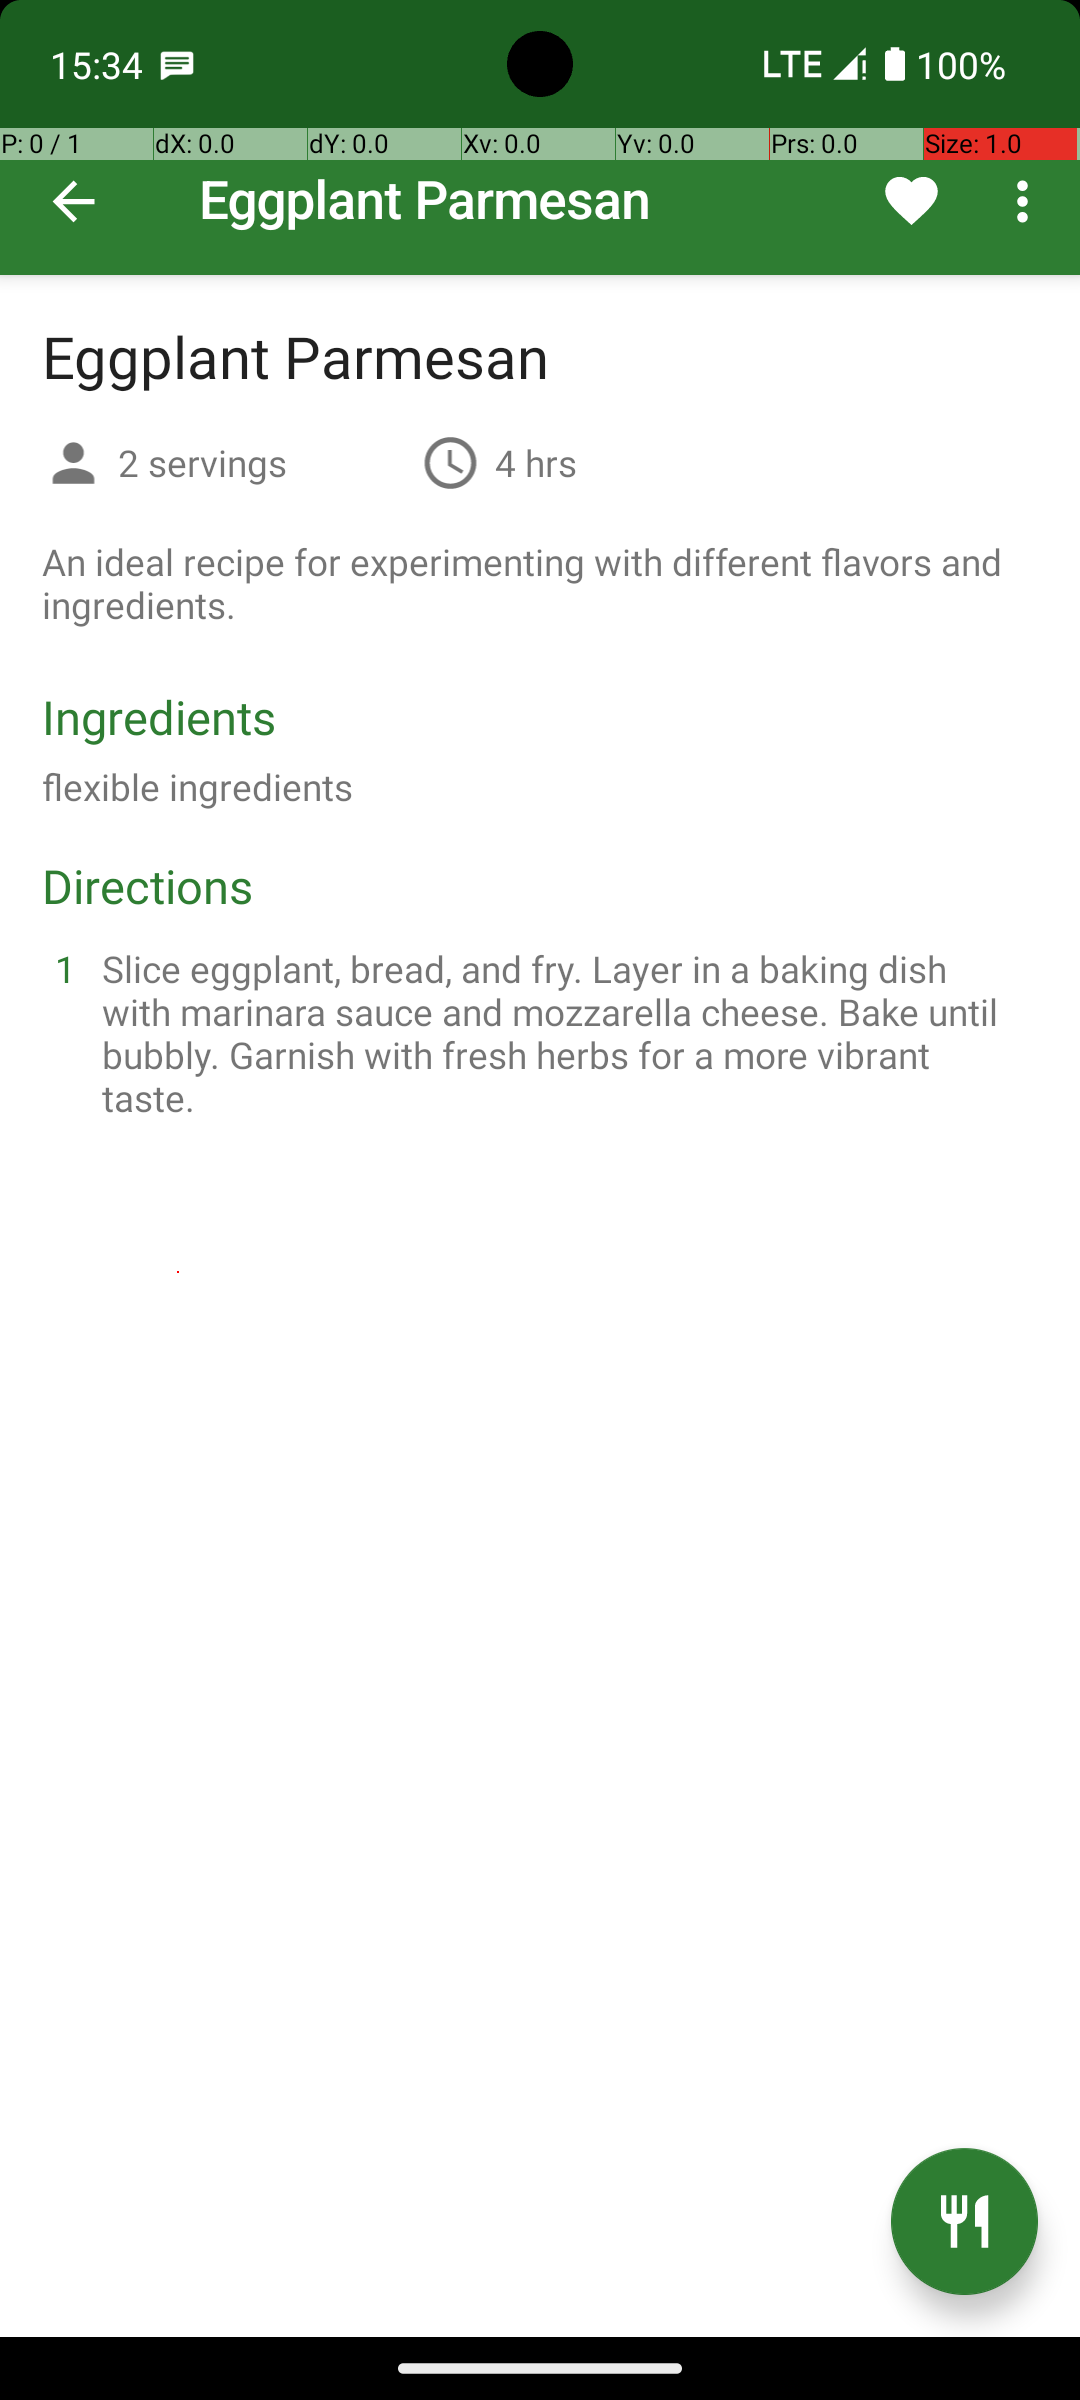  Describe the element at coordinates (564, 1033) in the screenshot. I see `Slice eggplant, bread, and fry. Layer in a baking dish with marinara sauce and mozzarella cheese. Bake until bubbly. Garnish with fresh herbs for a more vibrant taste.` at that location.